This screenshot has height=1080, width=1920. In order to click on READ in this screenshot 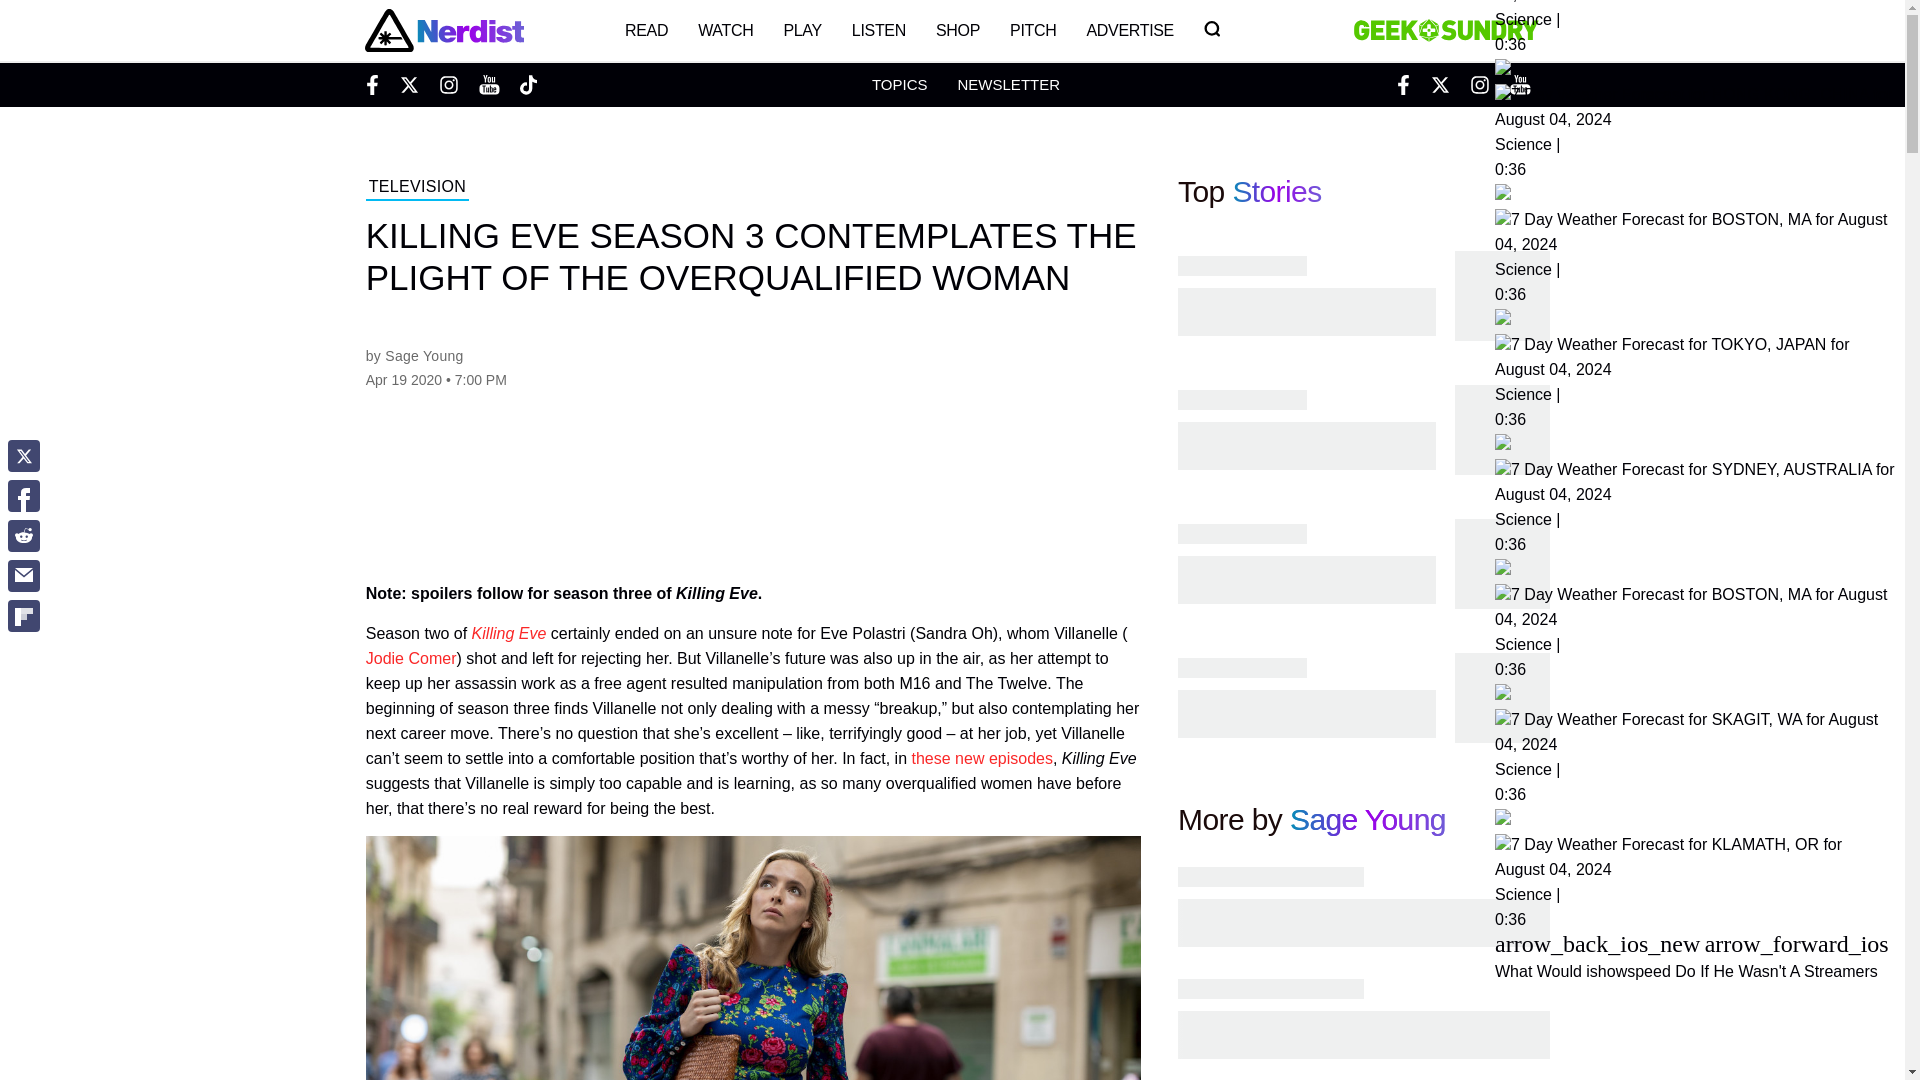, I will do `click(646, 30)`.